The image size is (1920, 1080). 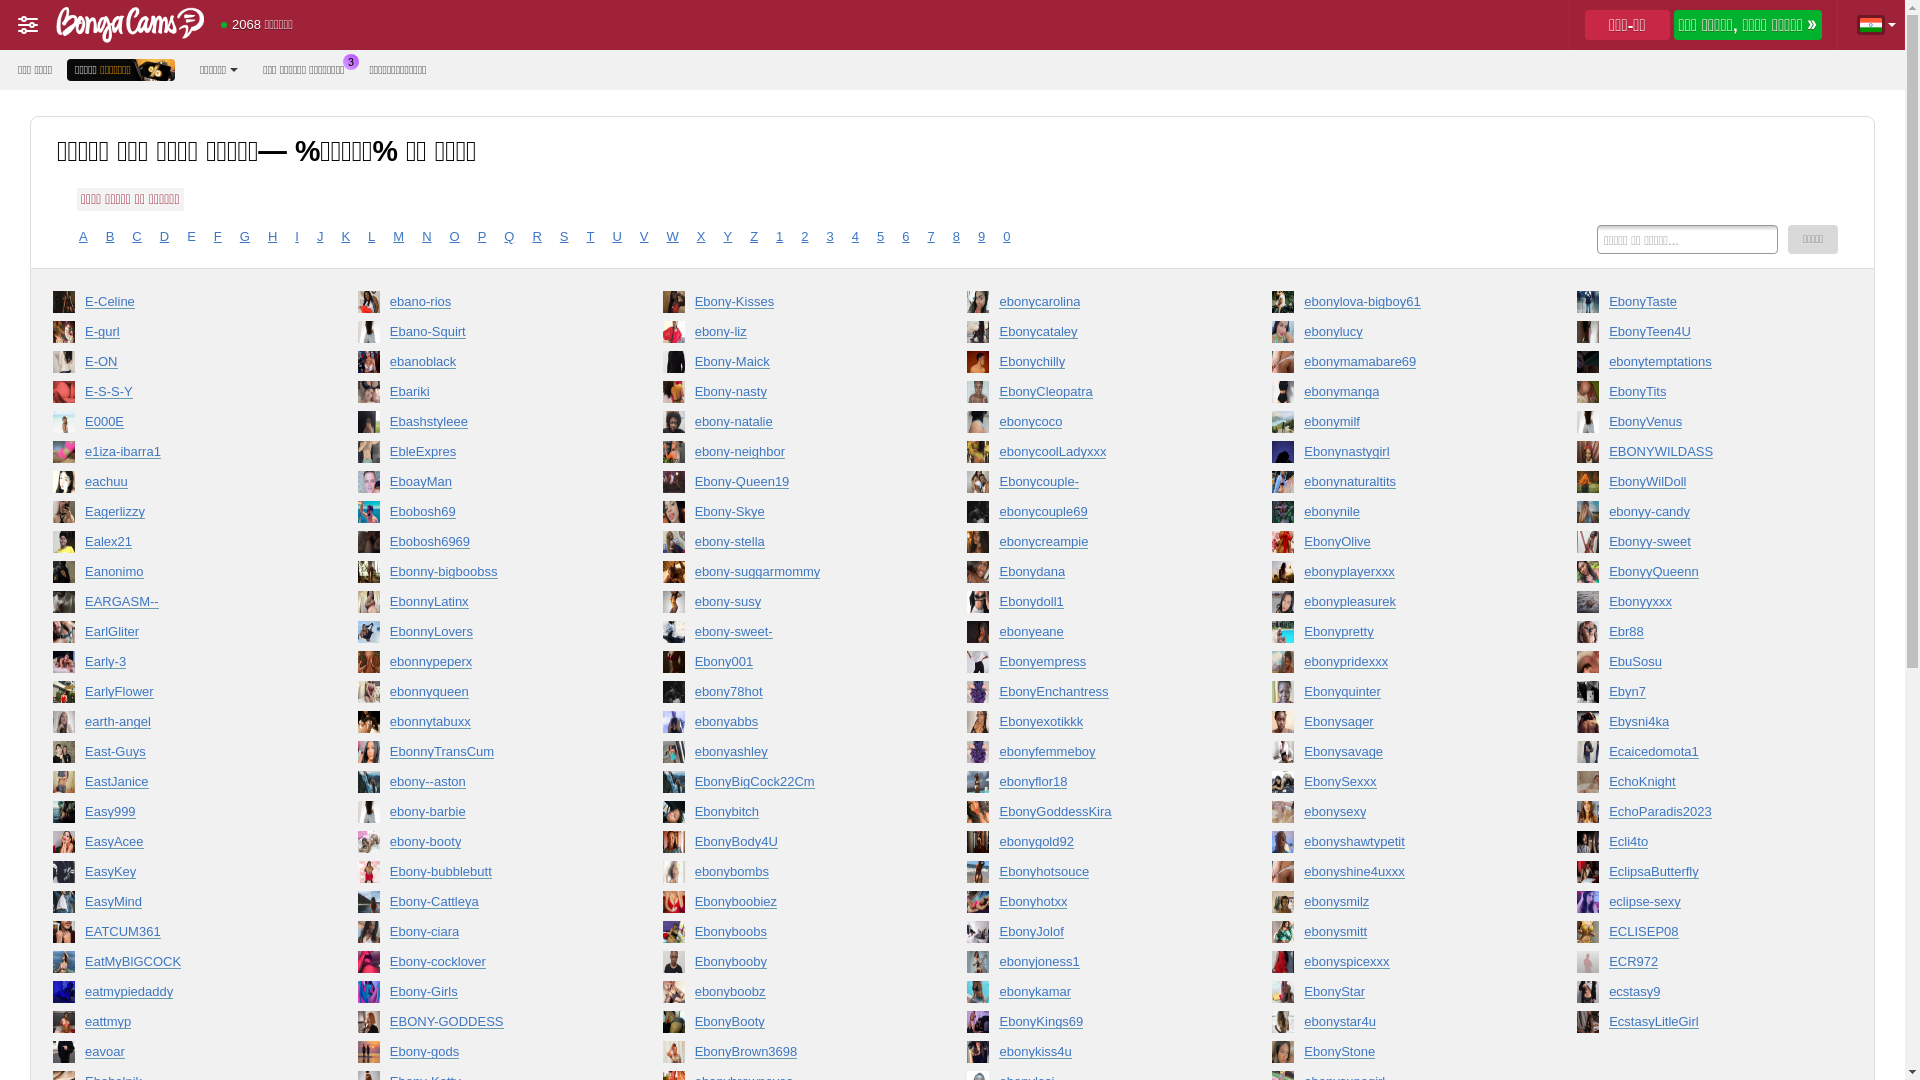 What do you see at coordinates (482, 876) in the screenshot?
I see `Ebony-bubblebutt` at bounding box center [482, 876].